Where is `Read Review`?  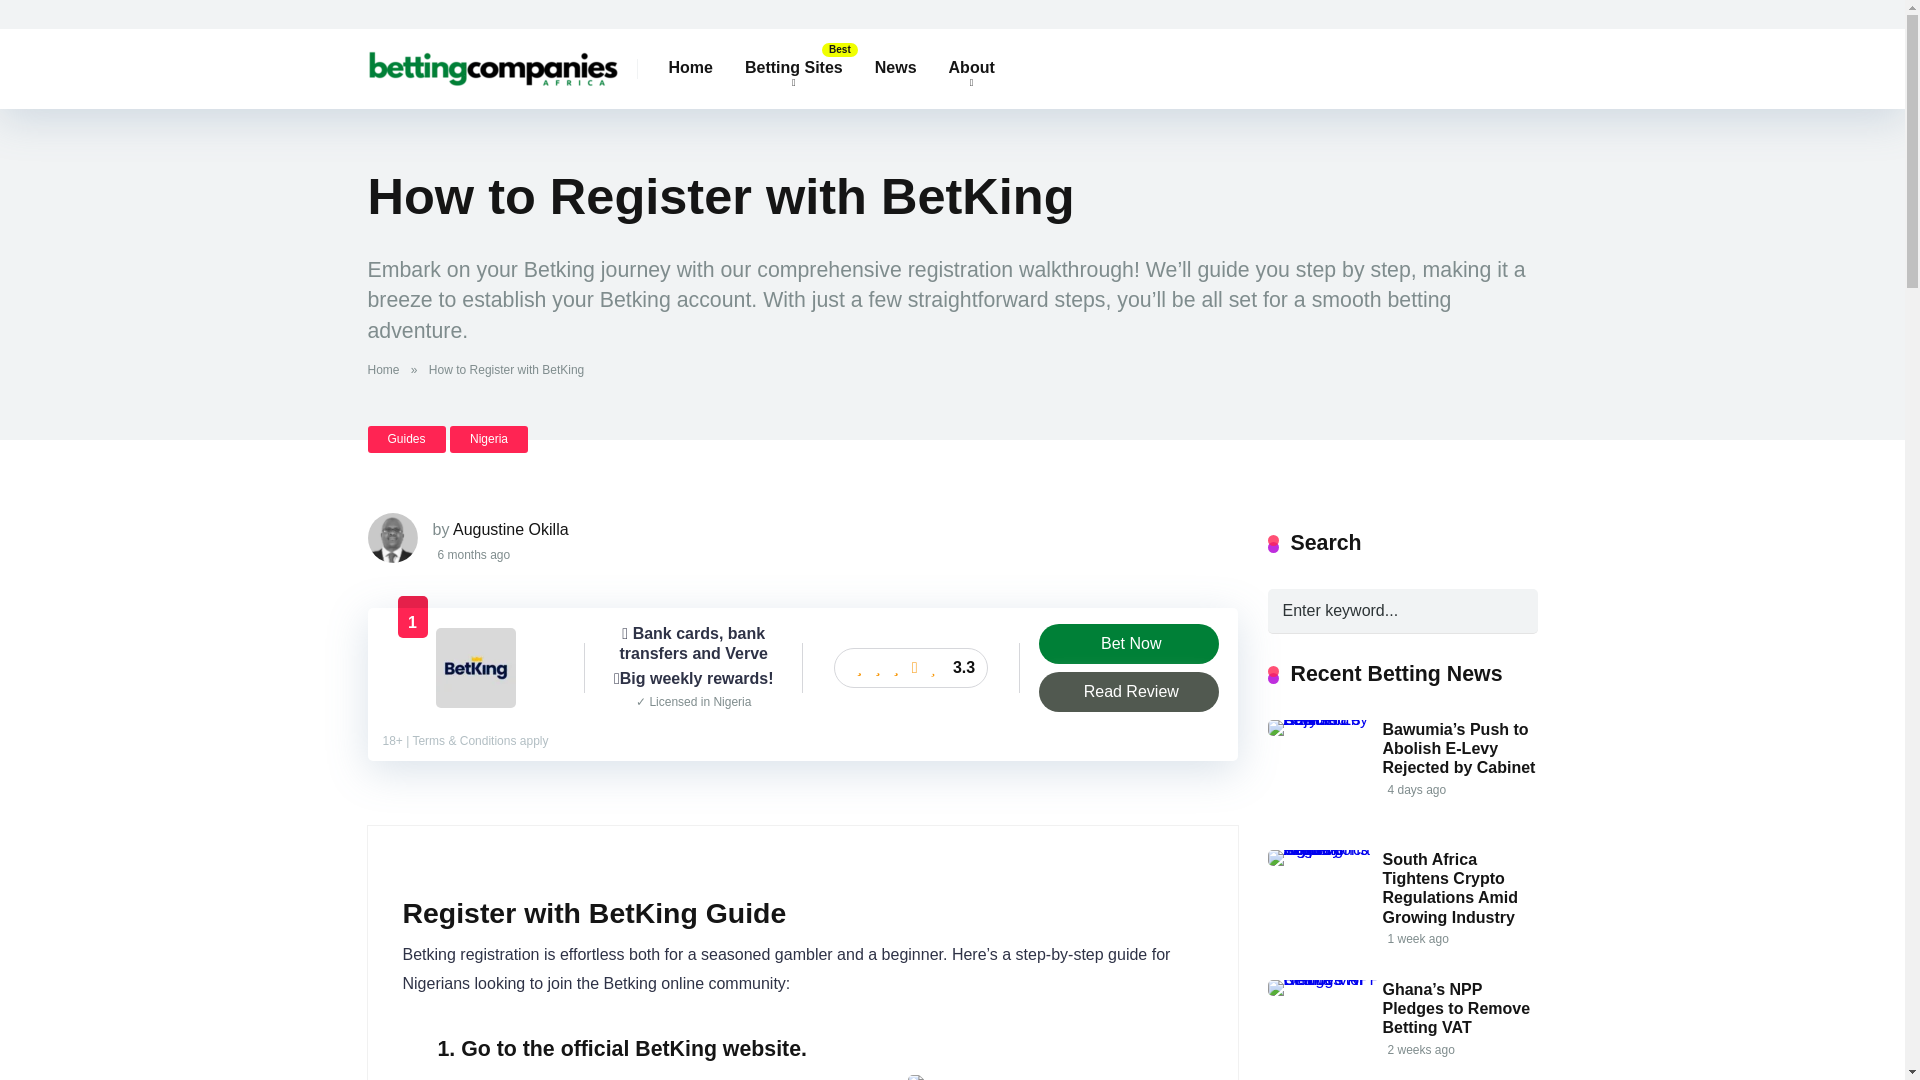
Read Review is located at coordinates (1128, 691).